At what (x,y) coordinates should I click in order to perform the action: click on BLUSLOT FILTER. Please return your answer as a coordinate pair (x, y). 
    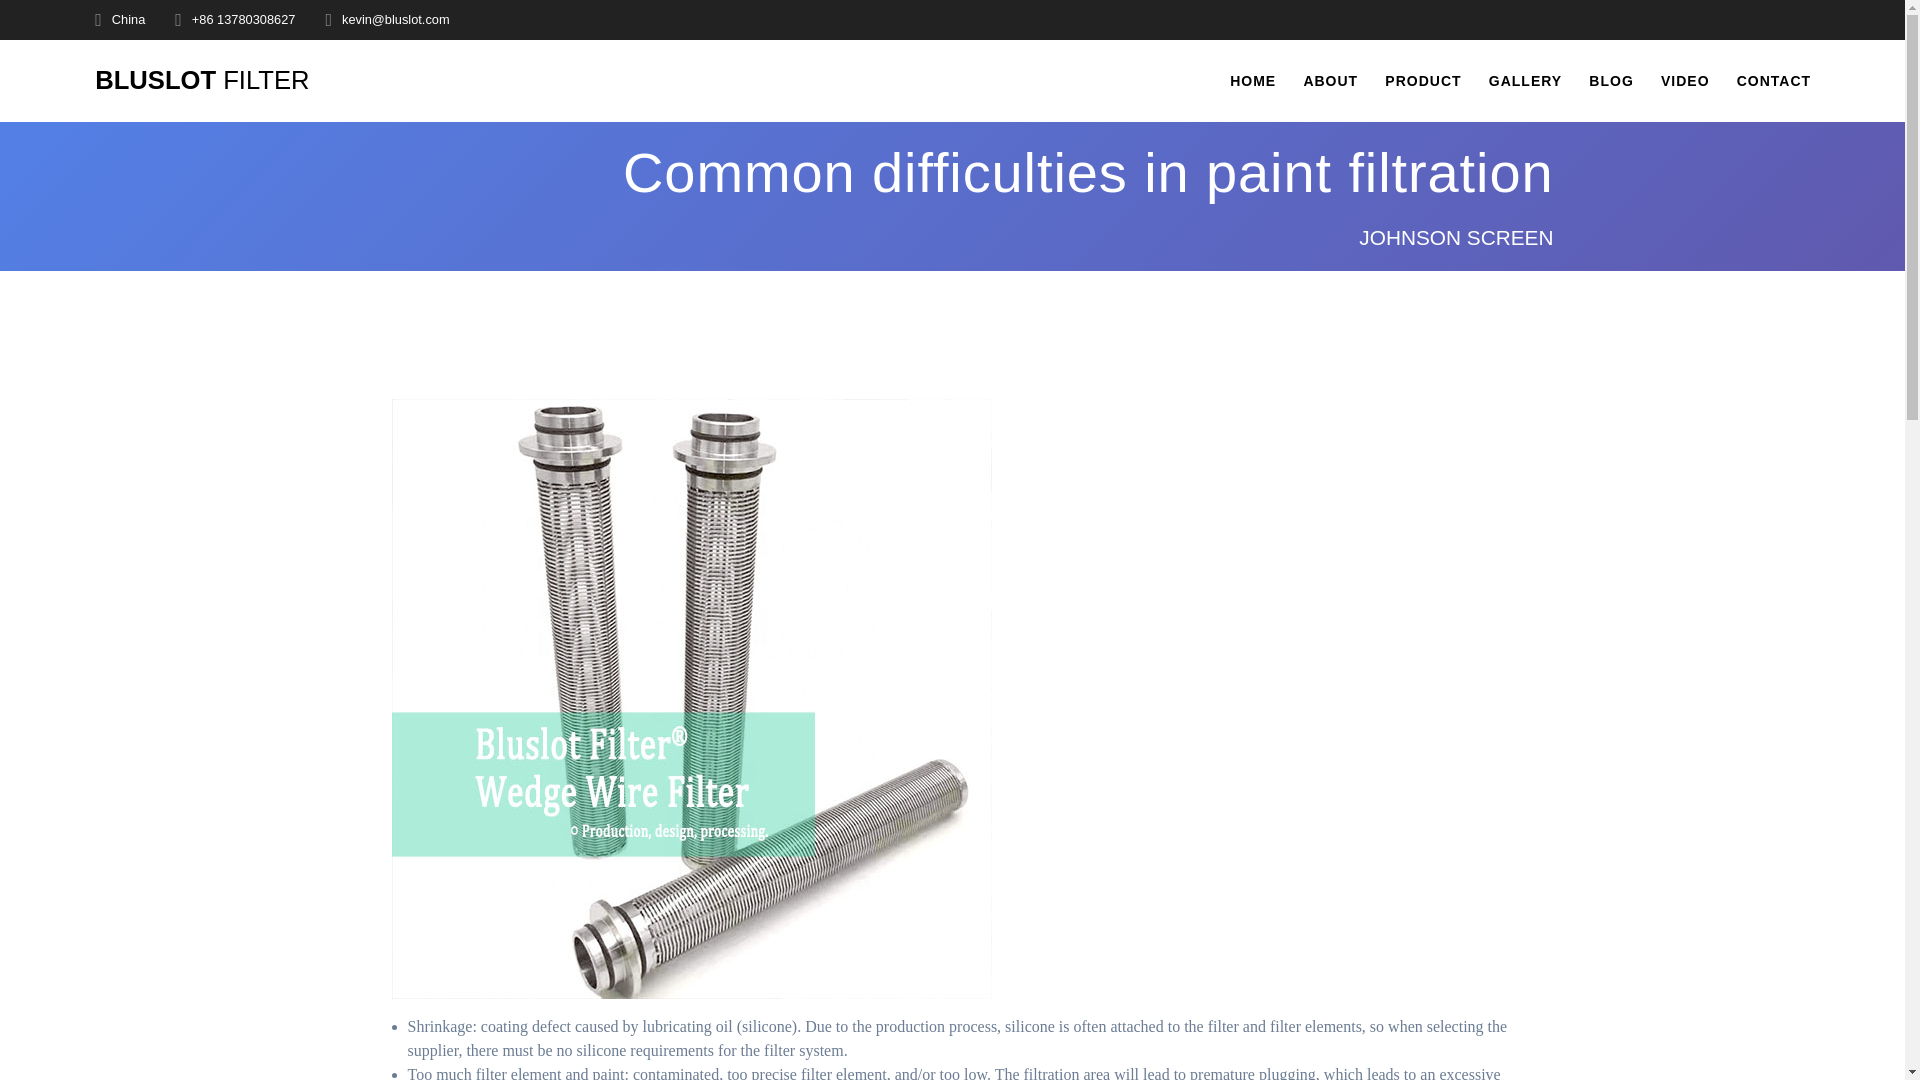
    Looking at the image, I should click on (202, 80).